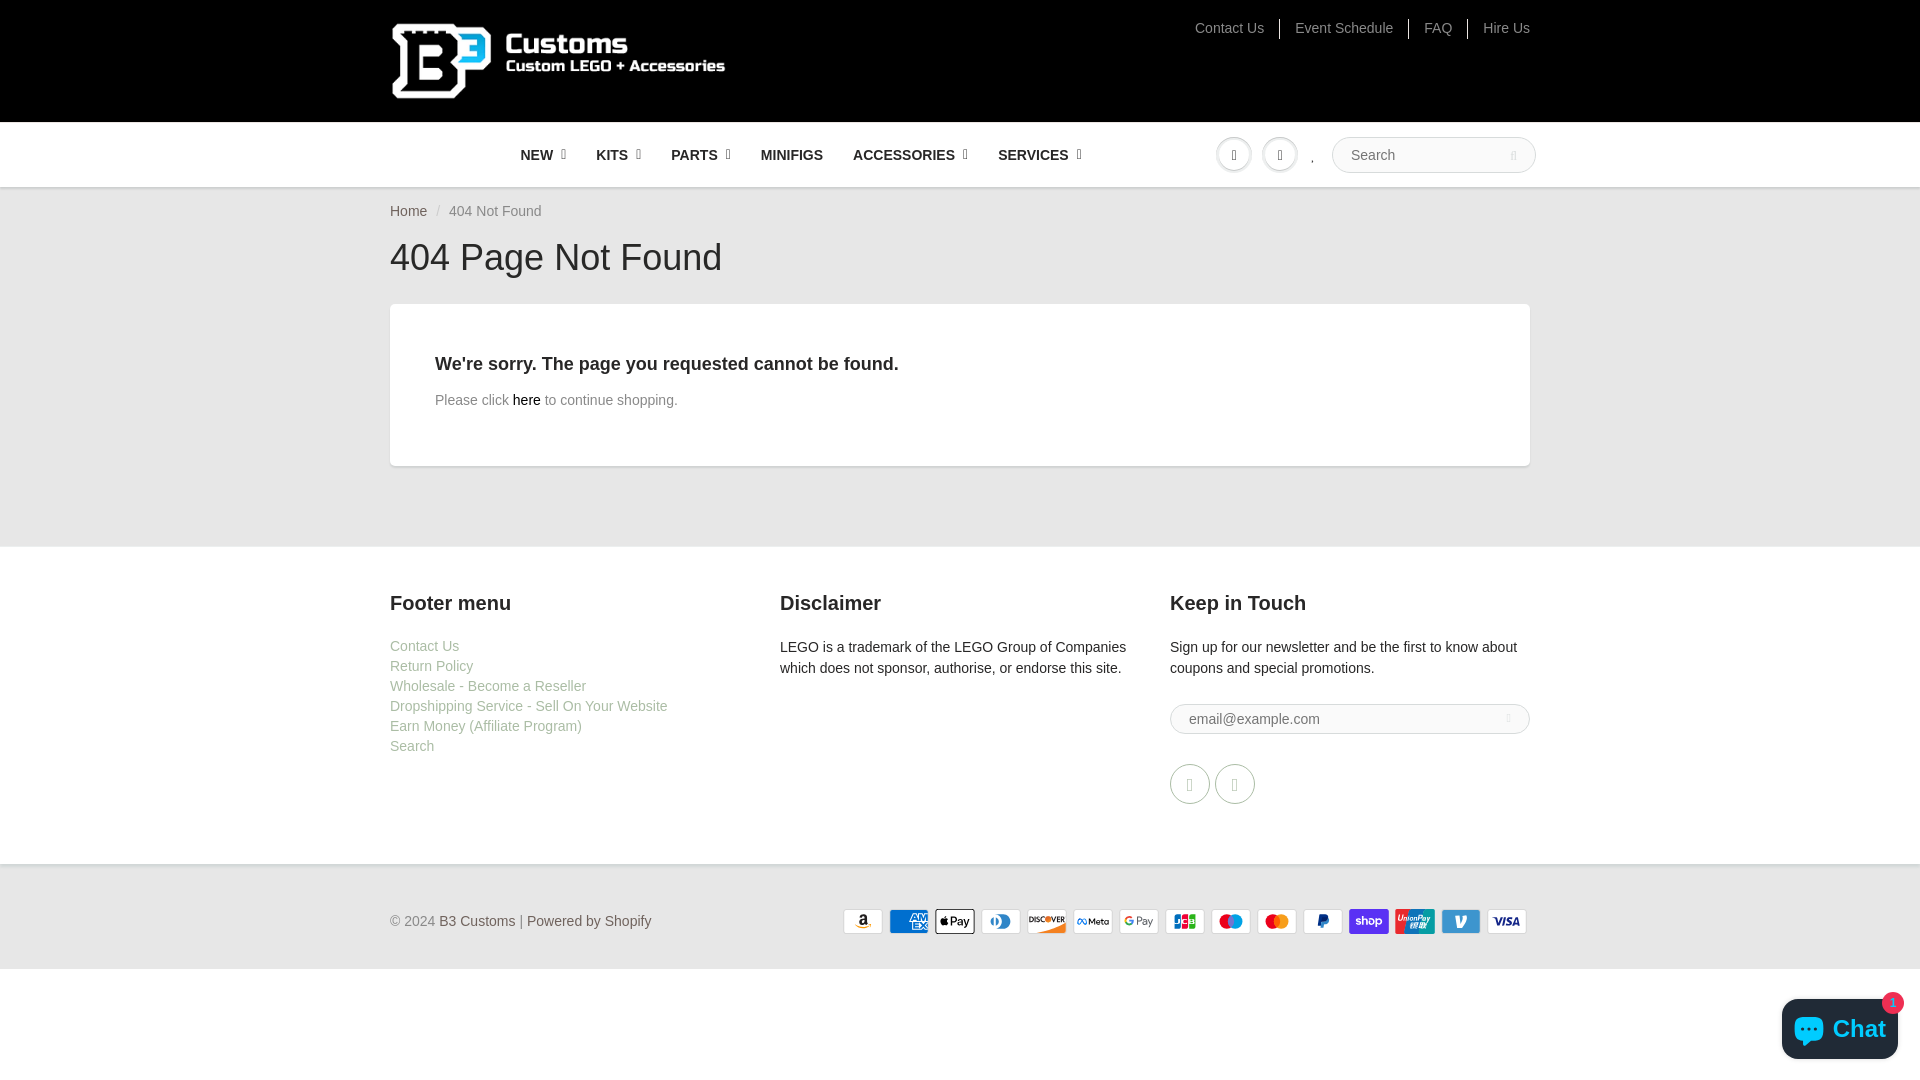 The image size is (1920, 1080). What do you see at coordinates (1228, 28) in the screenshot?
I see `Contact Us` at bounding box center [1228, 28].